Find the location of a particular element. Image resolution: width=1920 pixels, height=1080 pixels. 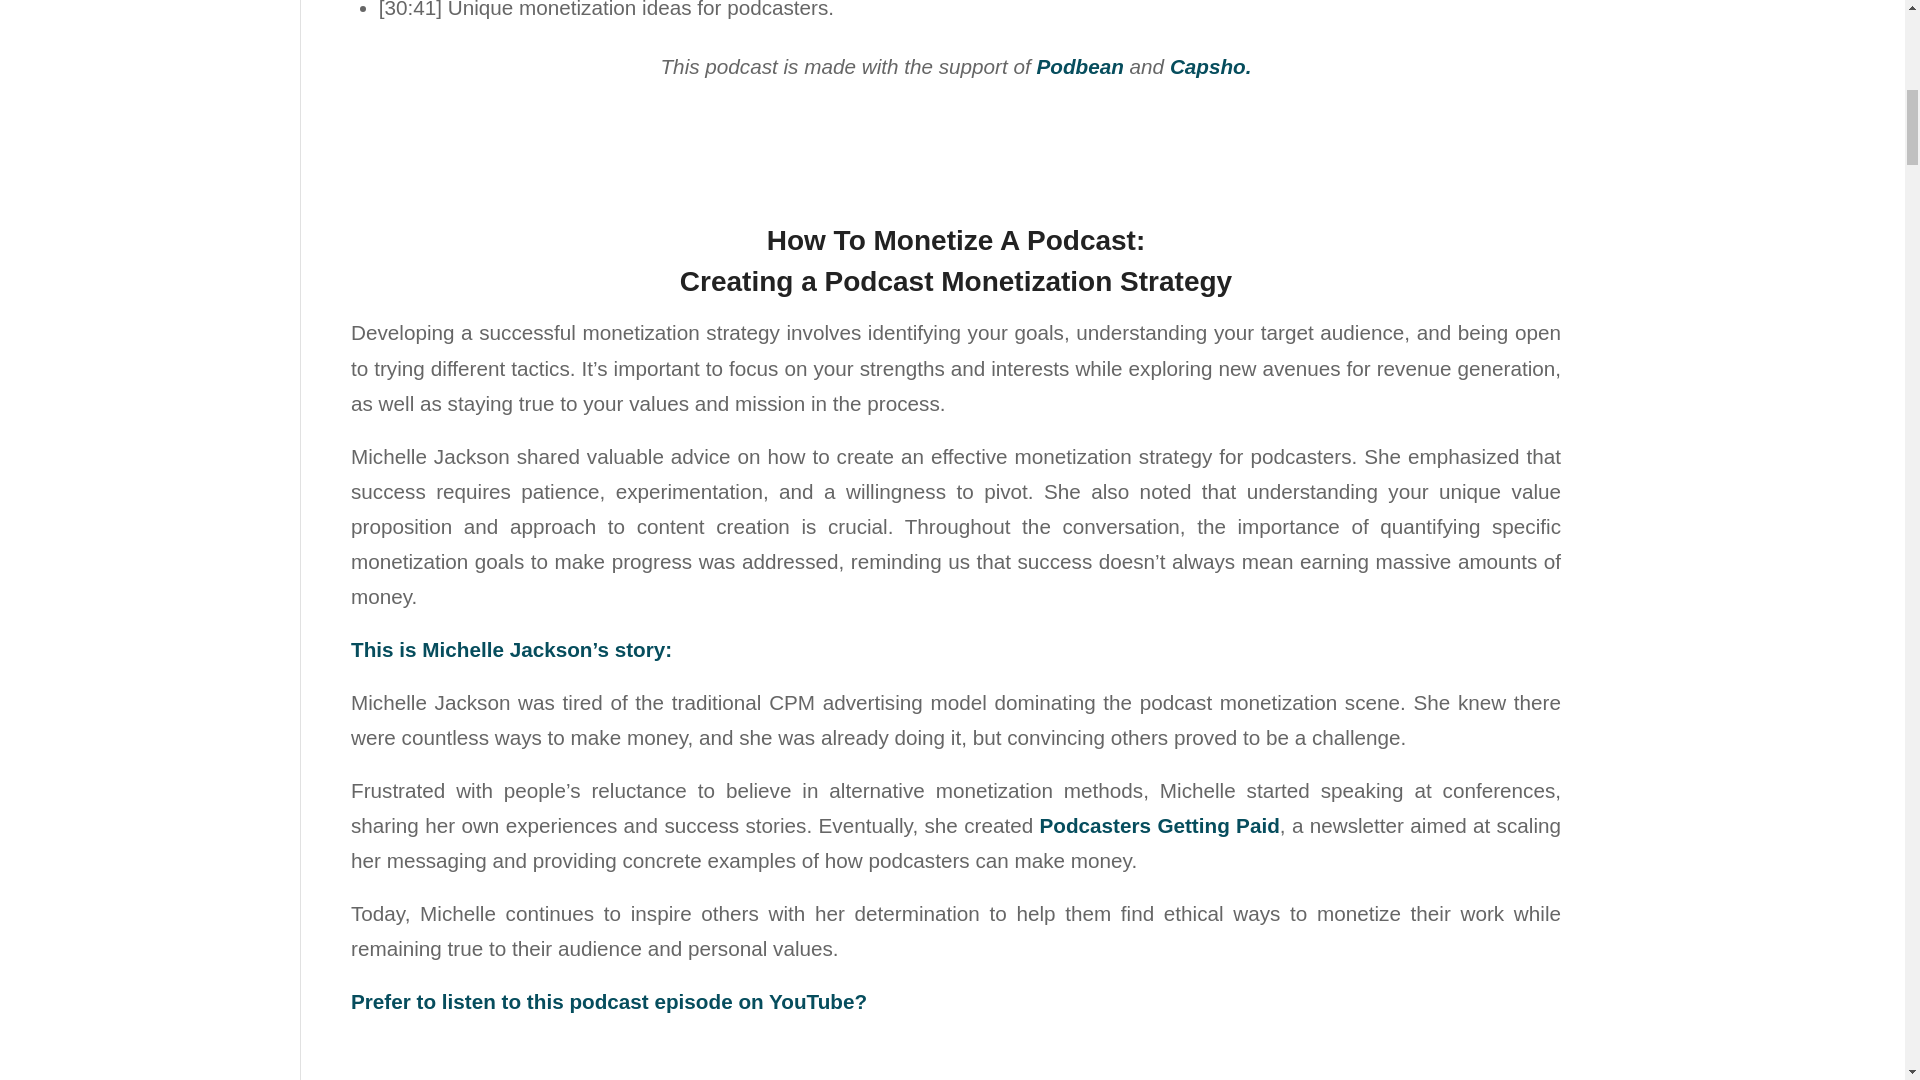

Capsho is located at coordinates (1208, 66).